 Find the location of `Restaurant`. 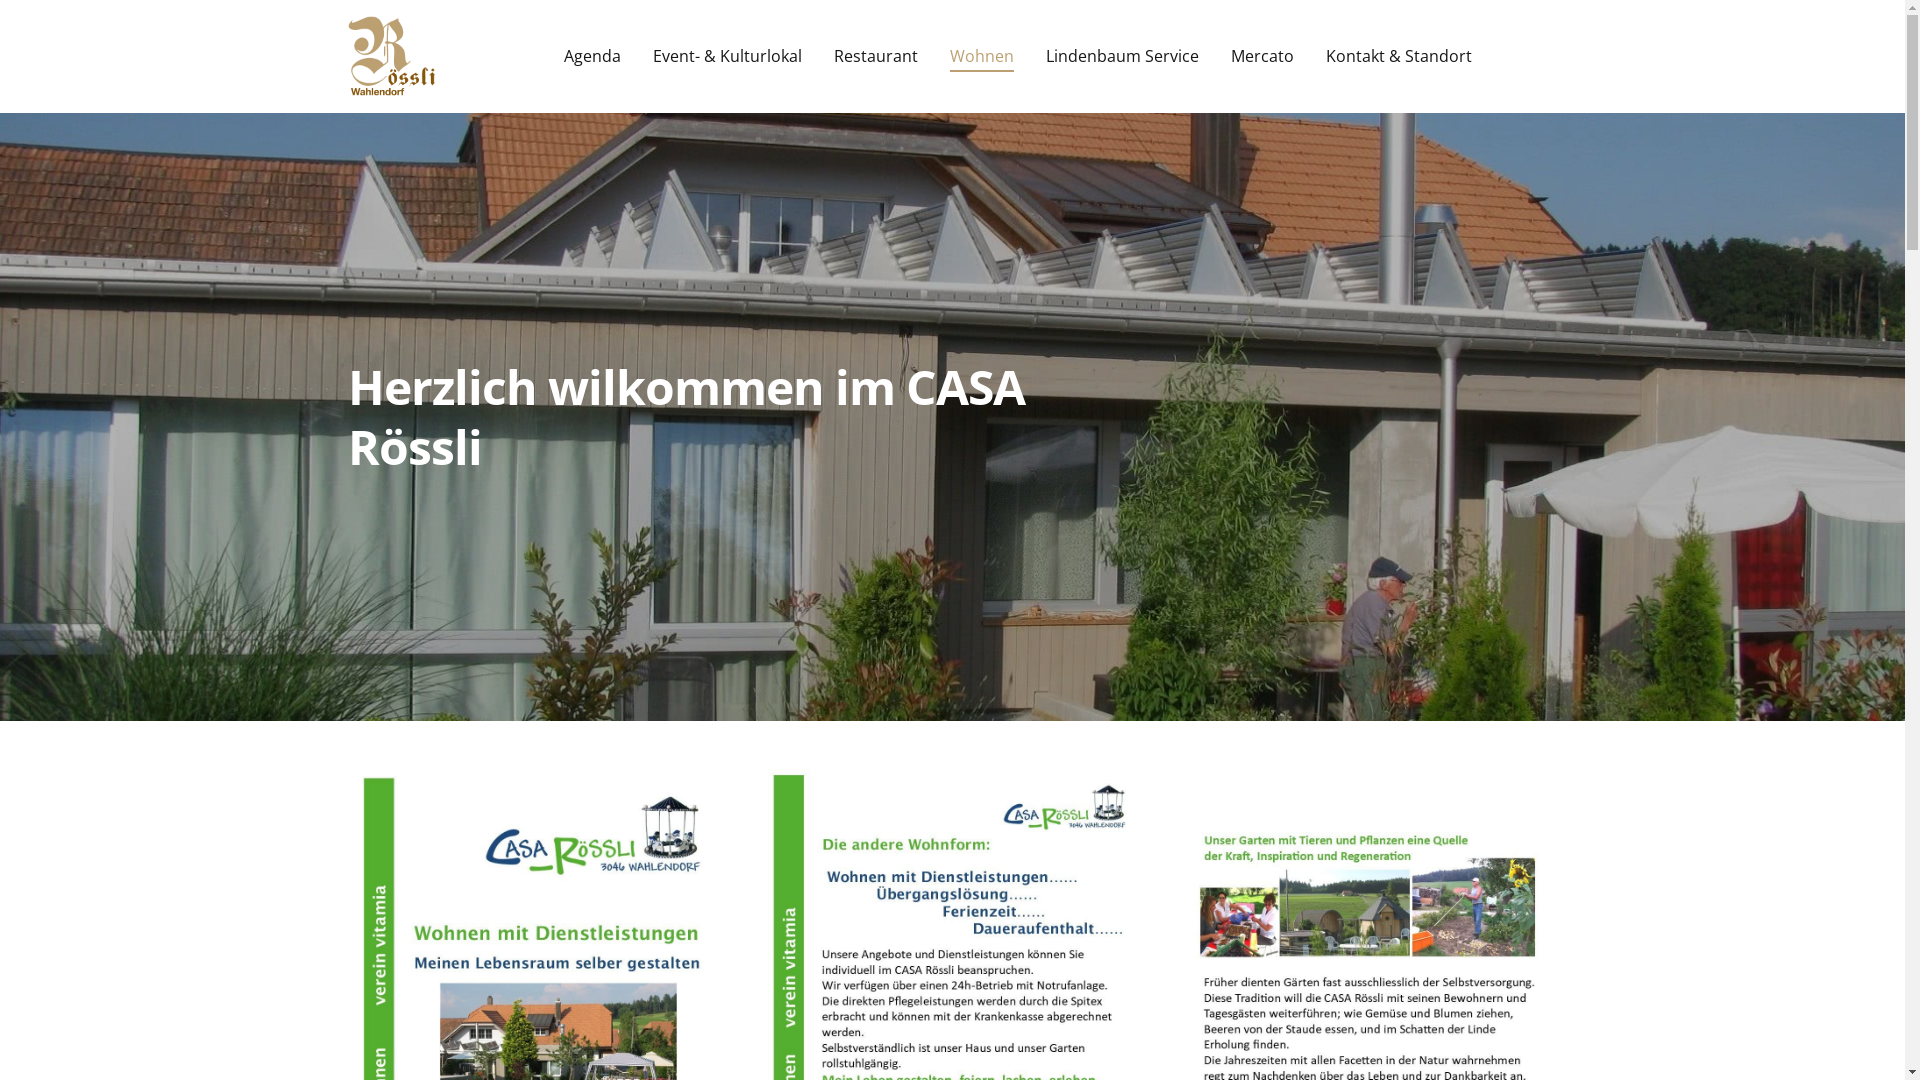

Restaurant is located at coordinates (876, 56).